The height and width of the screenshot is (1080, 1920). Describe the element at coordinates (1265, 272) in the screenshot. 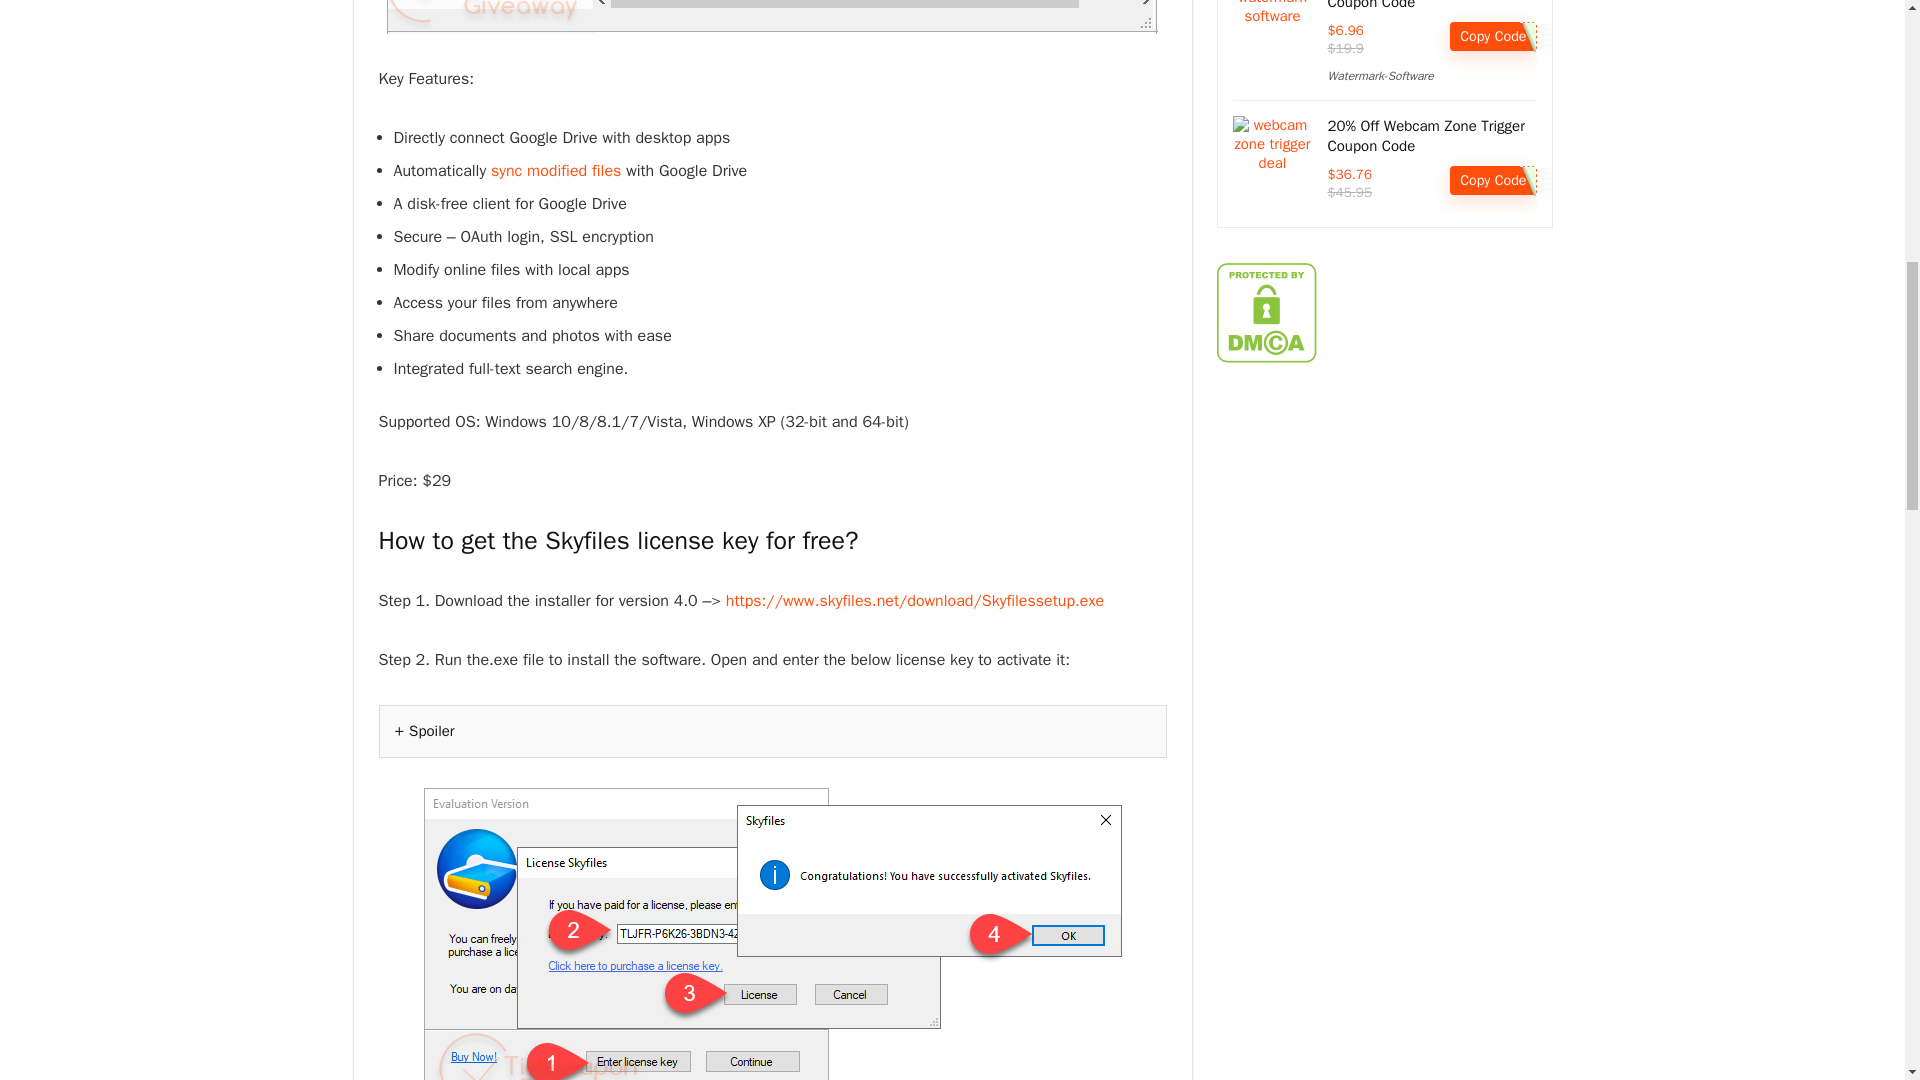

I see `DMCA.com Protection Status` at that location.